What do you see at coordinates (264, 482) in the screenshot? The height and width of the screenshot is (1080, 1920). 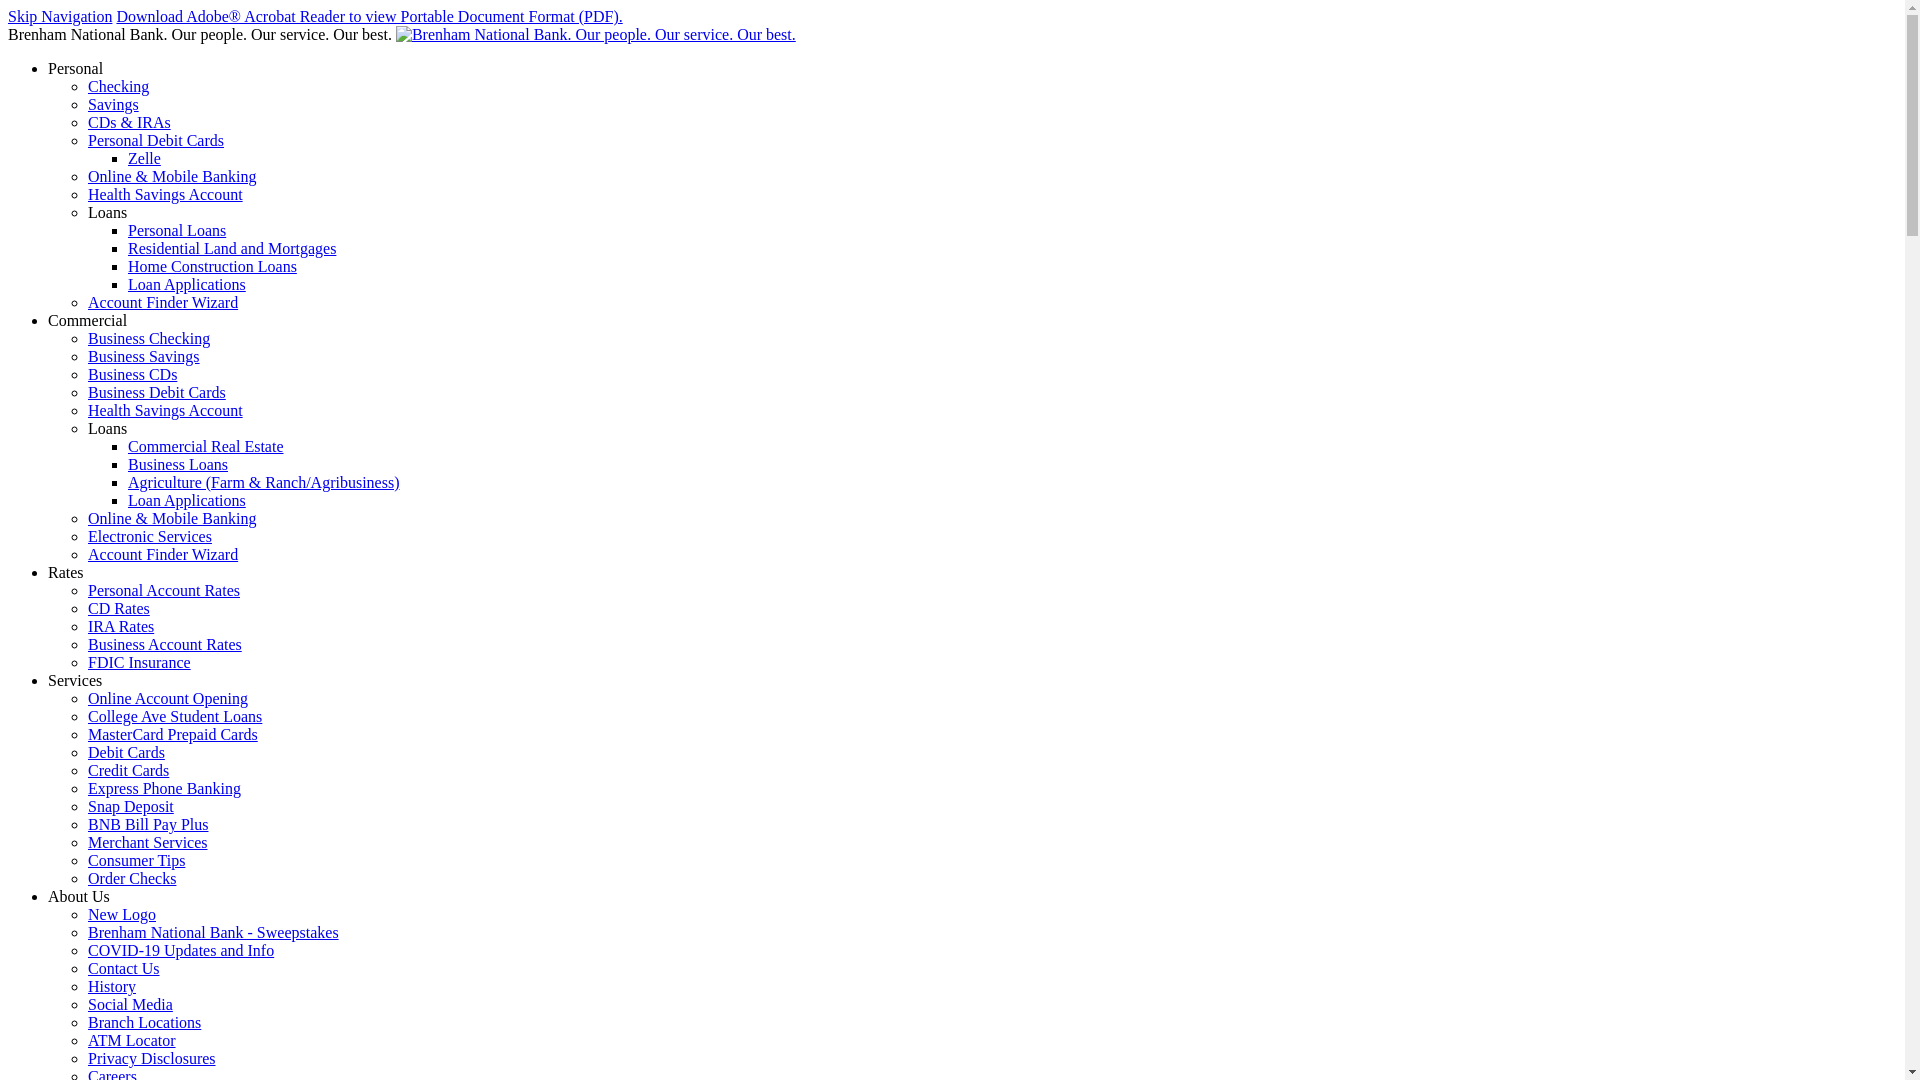 I see `Agriculture (Farm & Ranch/Agribusiness)` at bounding box center [264, 482].